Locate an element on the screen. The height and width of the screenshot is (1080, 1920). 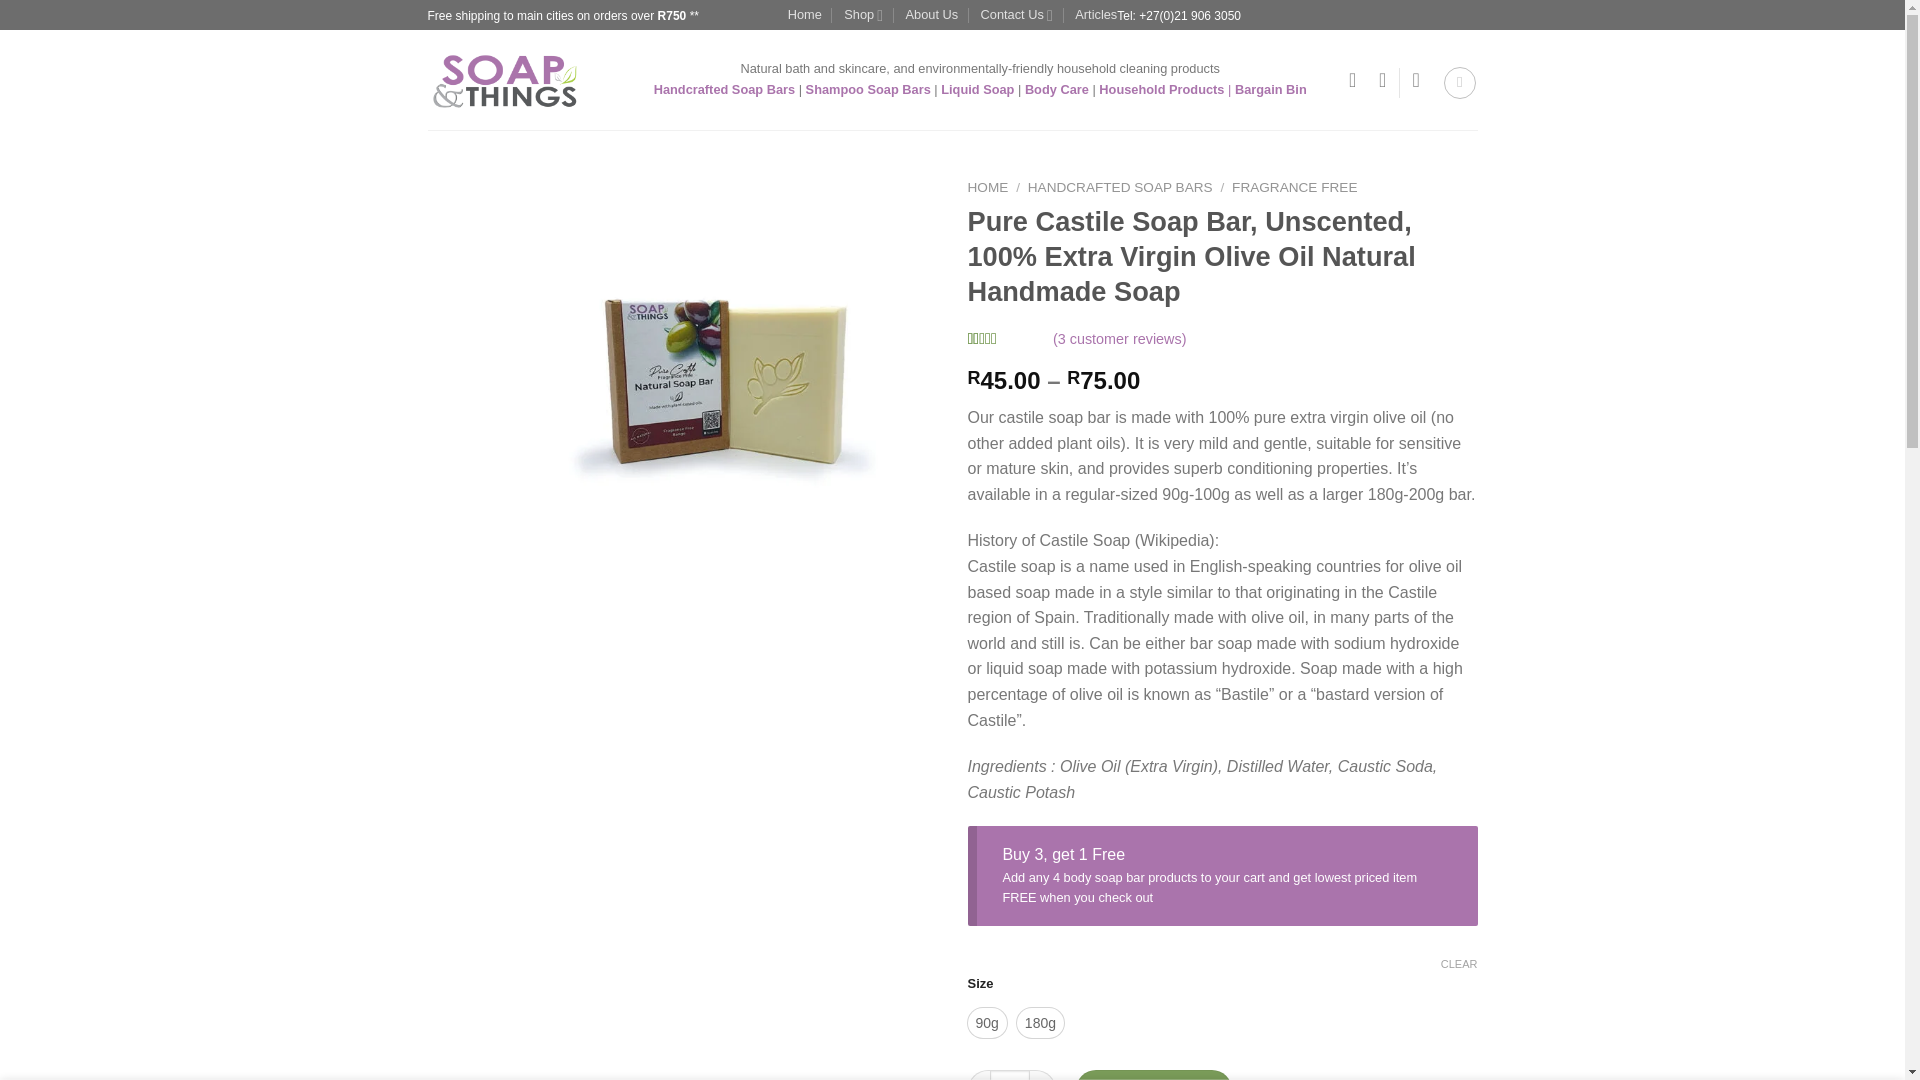
Shop is located at coordinates (864, 15).